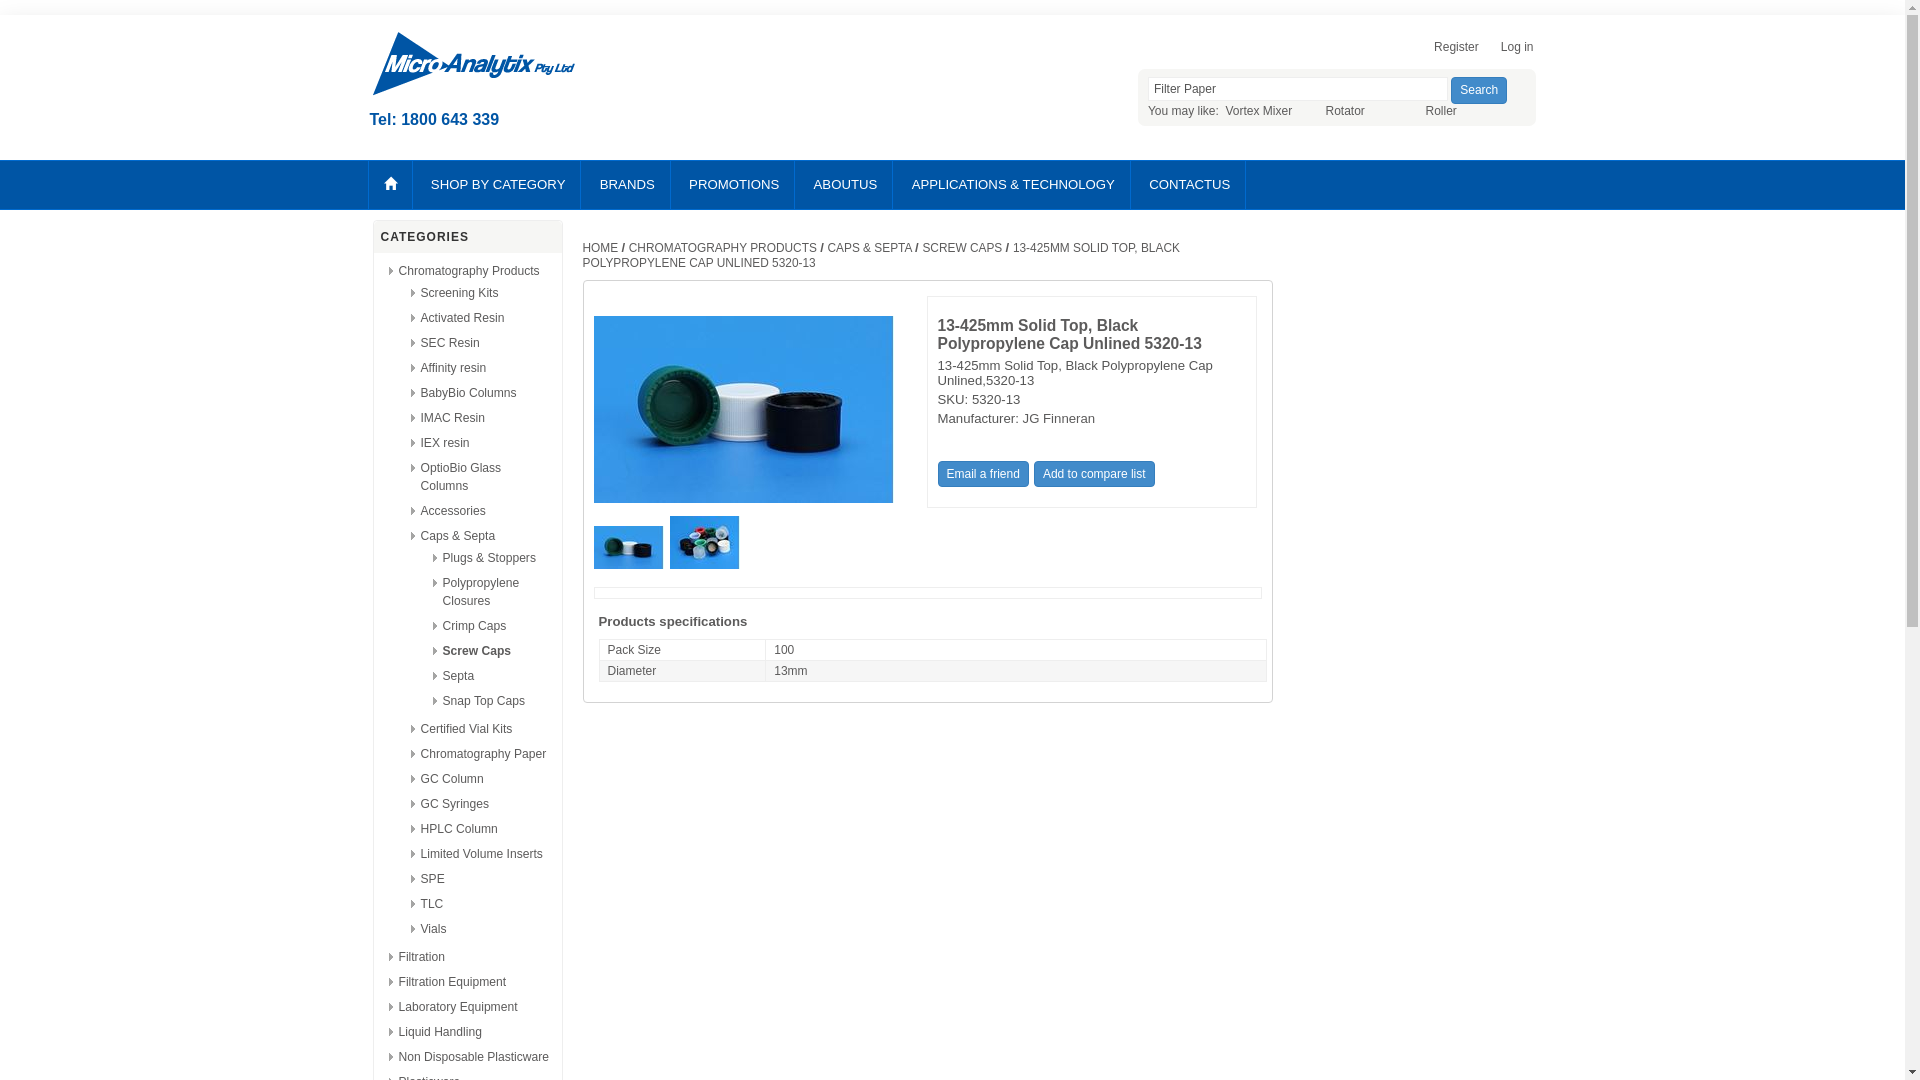  Describe the element at coordinates (705, 565) in the screenshot. I see `13-425mm Solid Top, Black Polypropylene Cap Unlined 5320-13` at that location.